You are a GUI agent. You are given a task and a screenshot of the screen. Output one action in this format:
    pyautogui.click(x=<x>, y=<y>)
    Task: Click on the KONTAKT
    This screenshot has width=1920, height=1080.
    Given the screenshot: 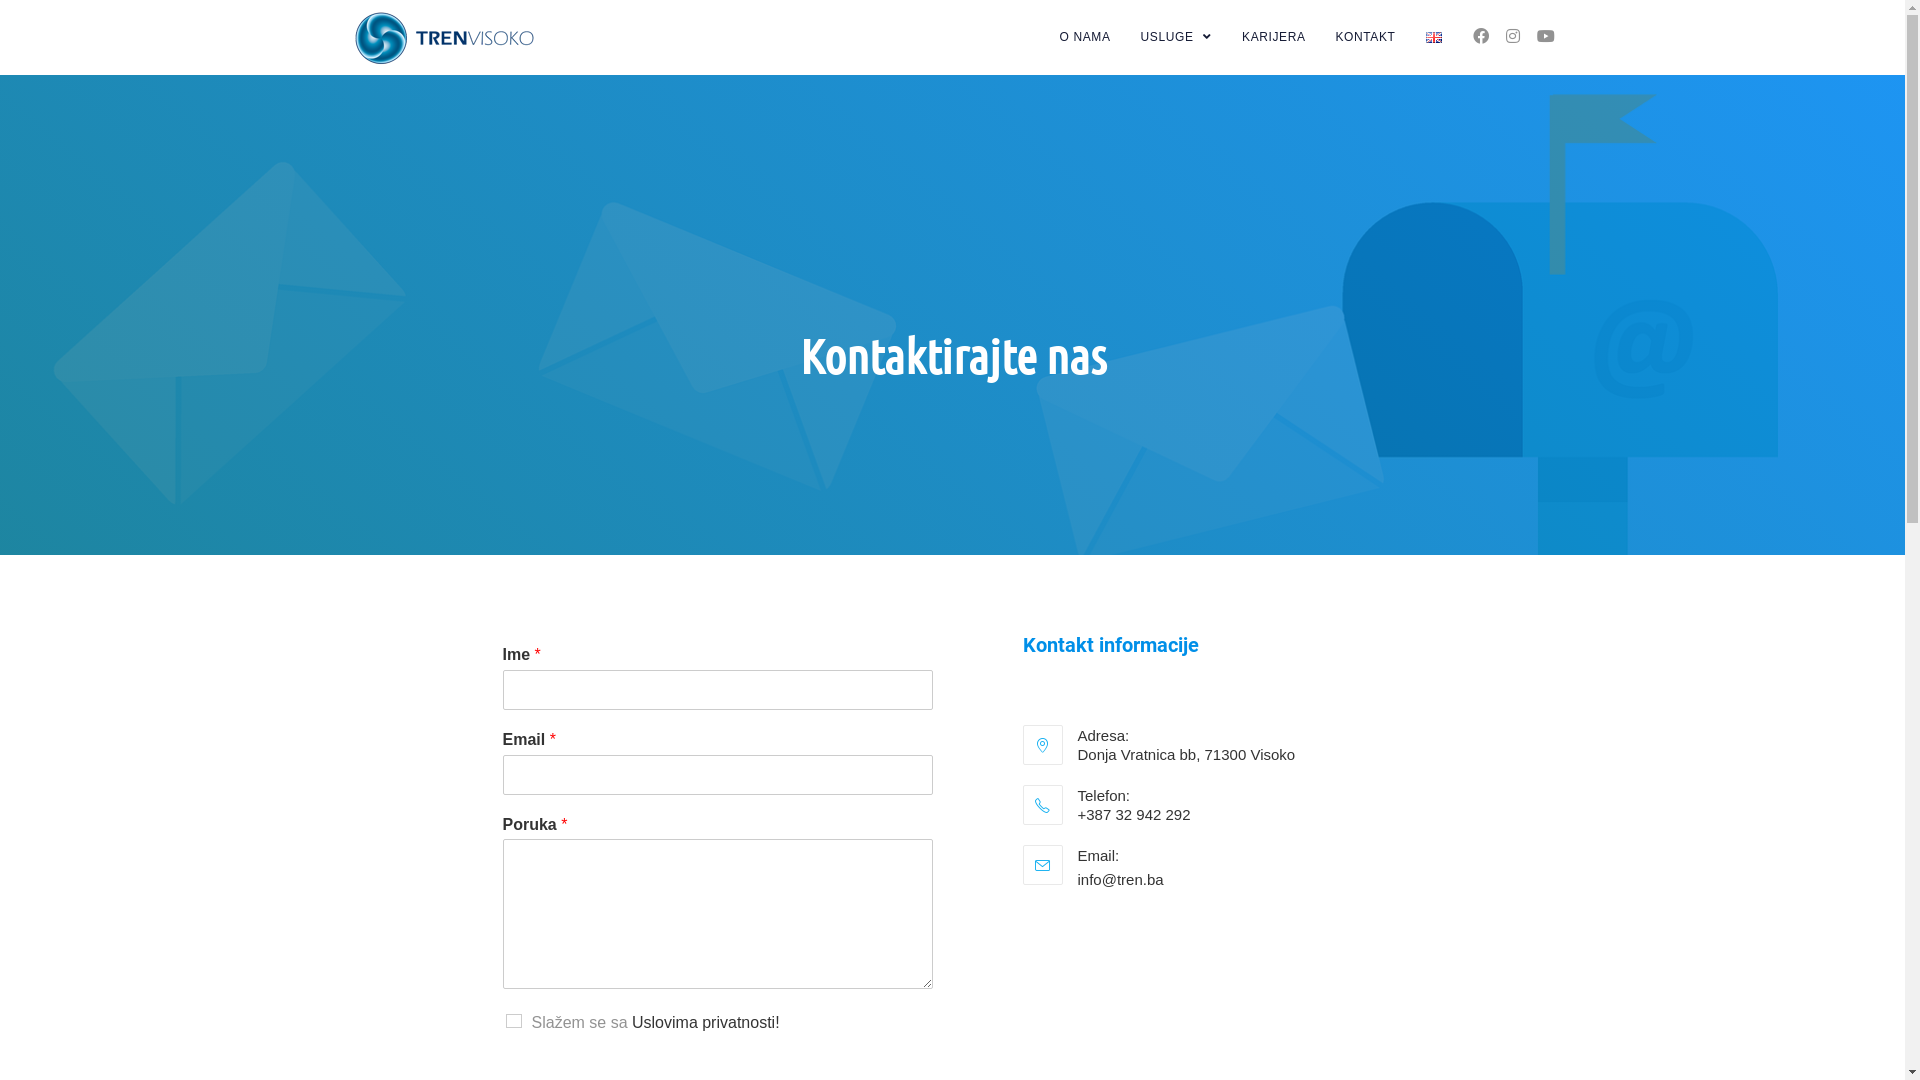 What is the action you would take?
    pyautogui.click(x=1366, y=38)
    